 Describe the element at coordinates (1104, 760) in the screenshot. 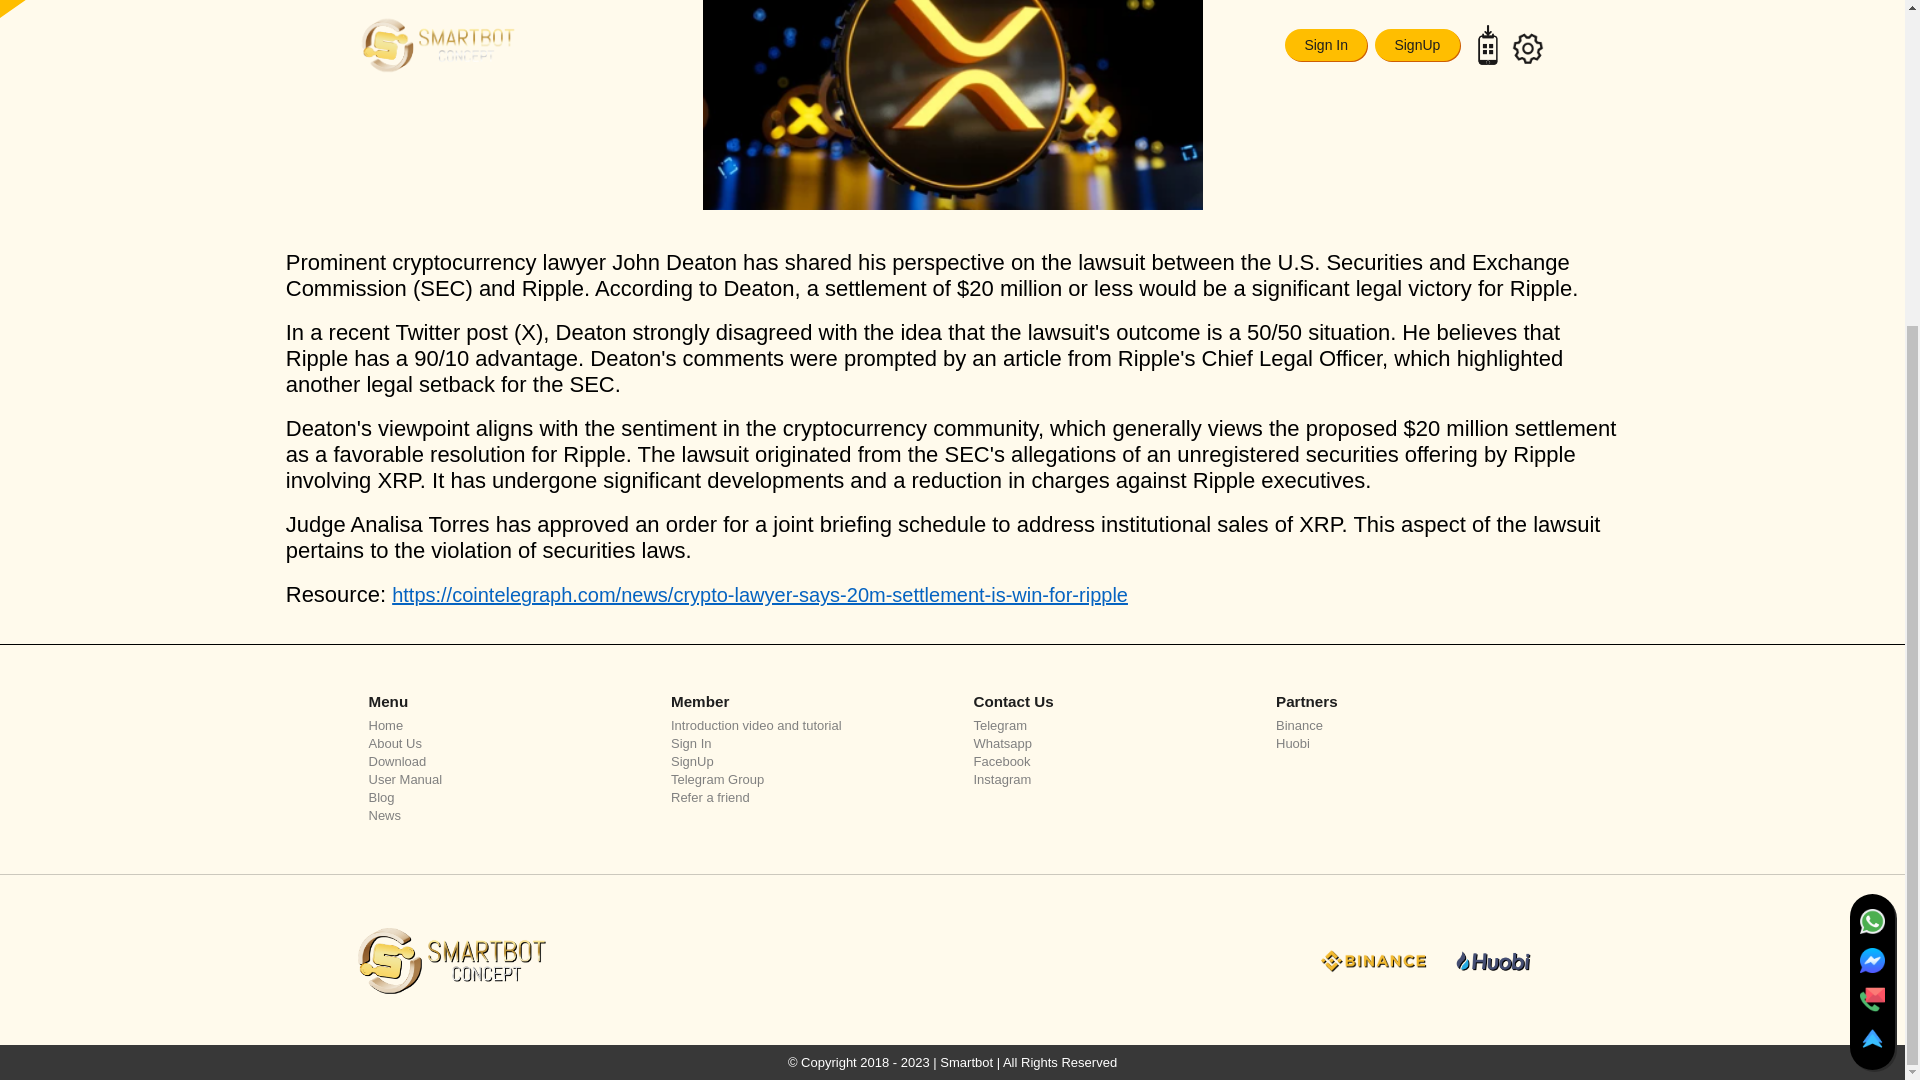

I see `Facebook` at that location.